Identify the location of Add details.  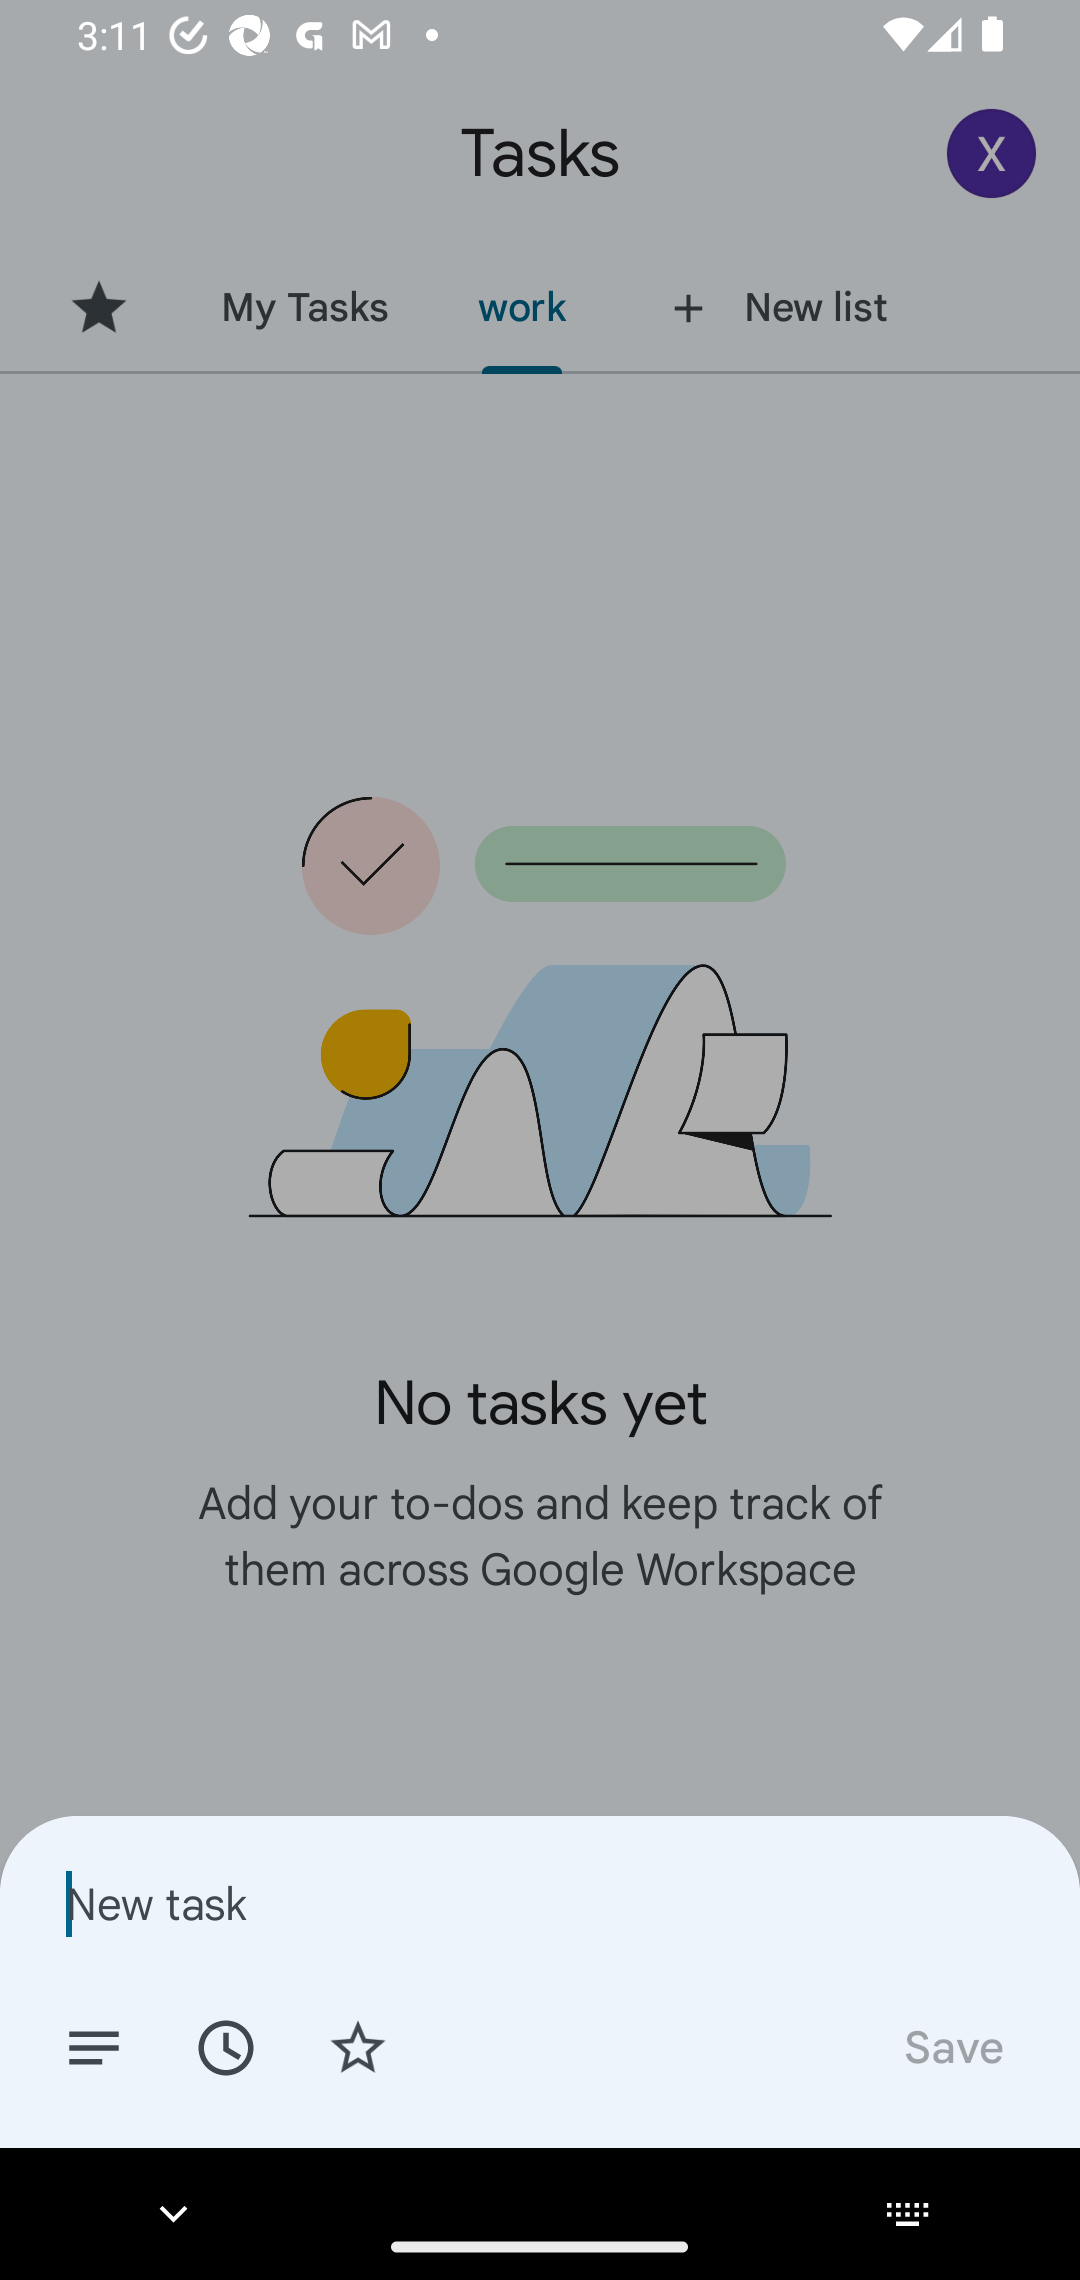
(94, 2046).